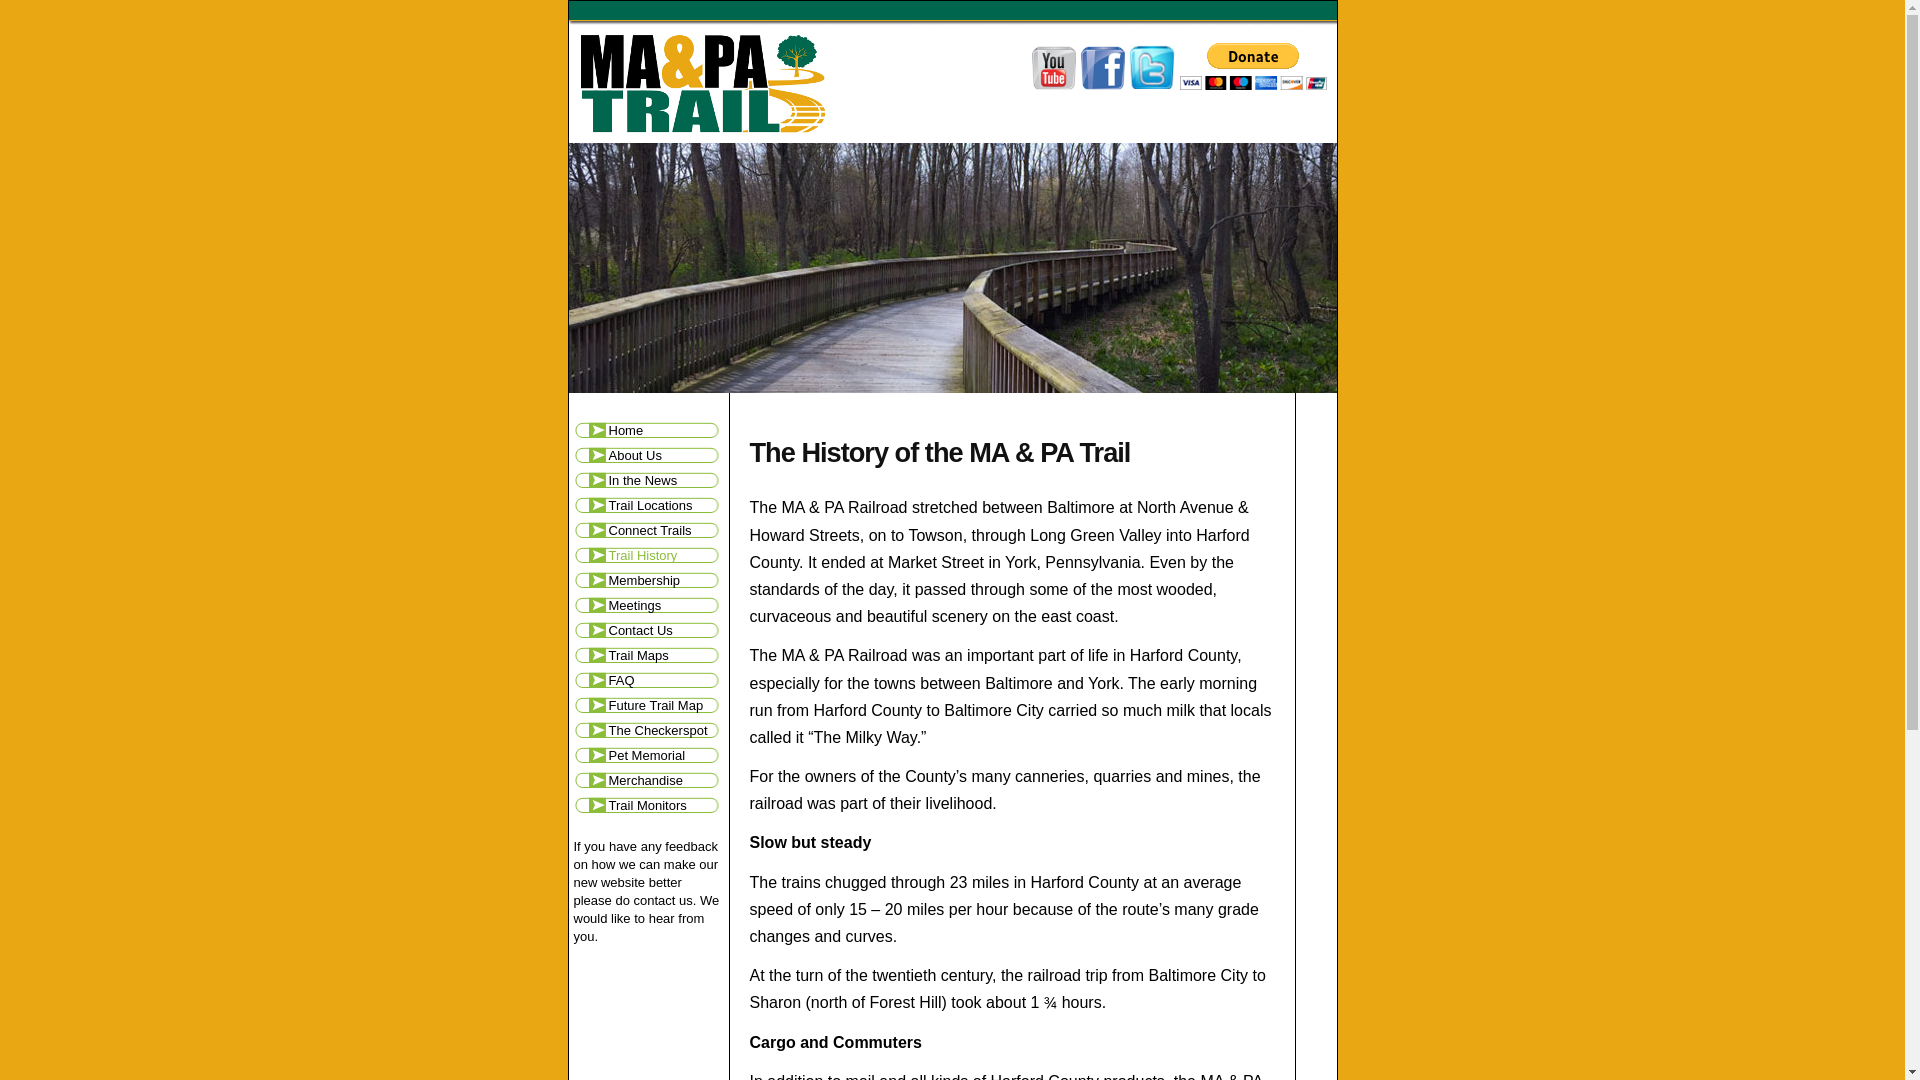  Describe the element at coordinates (650, 430) in the screenshot. I see `Home` at that location.